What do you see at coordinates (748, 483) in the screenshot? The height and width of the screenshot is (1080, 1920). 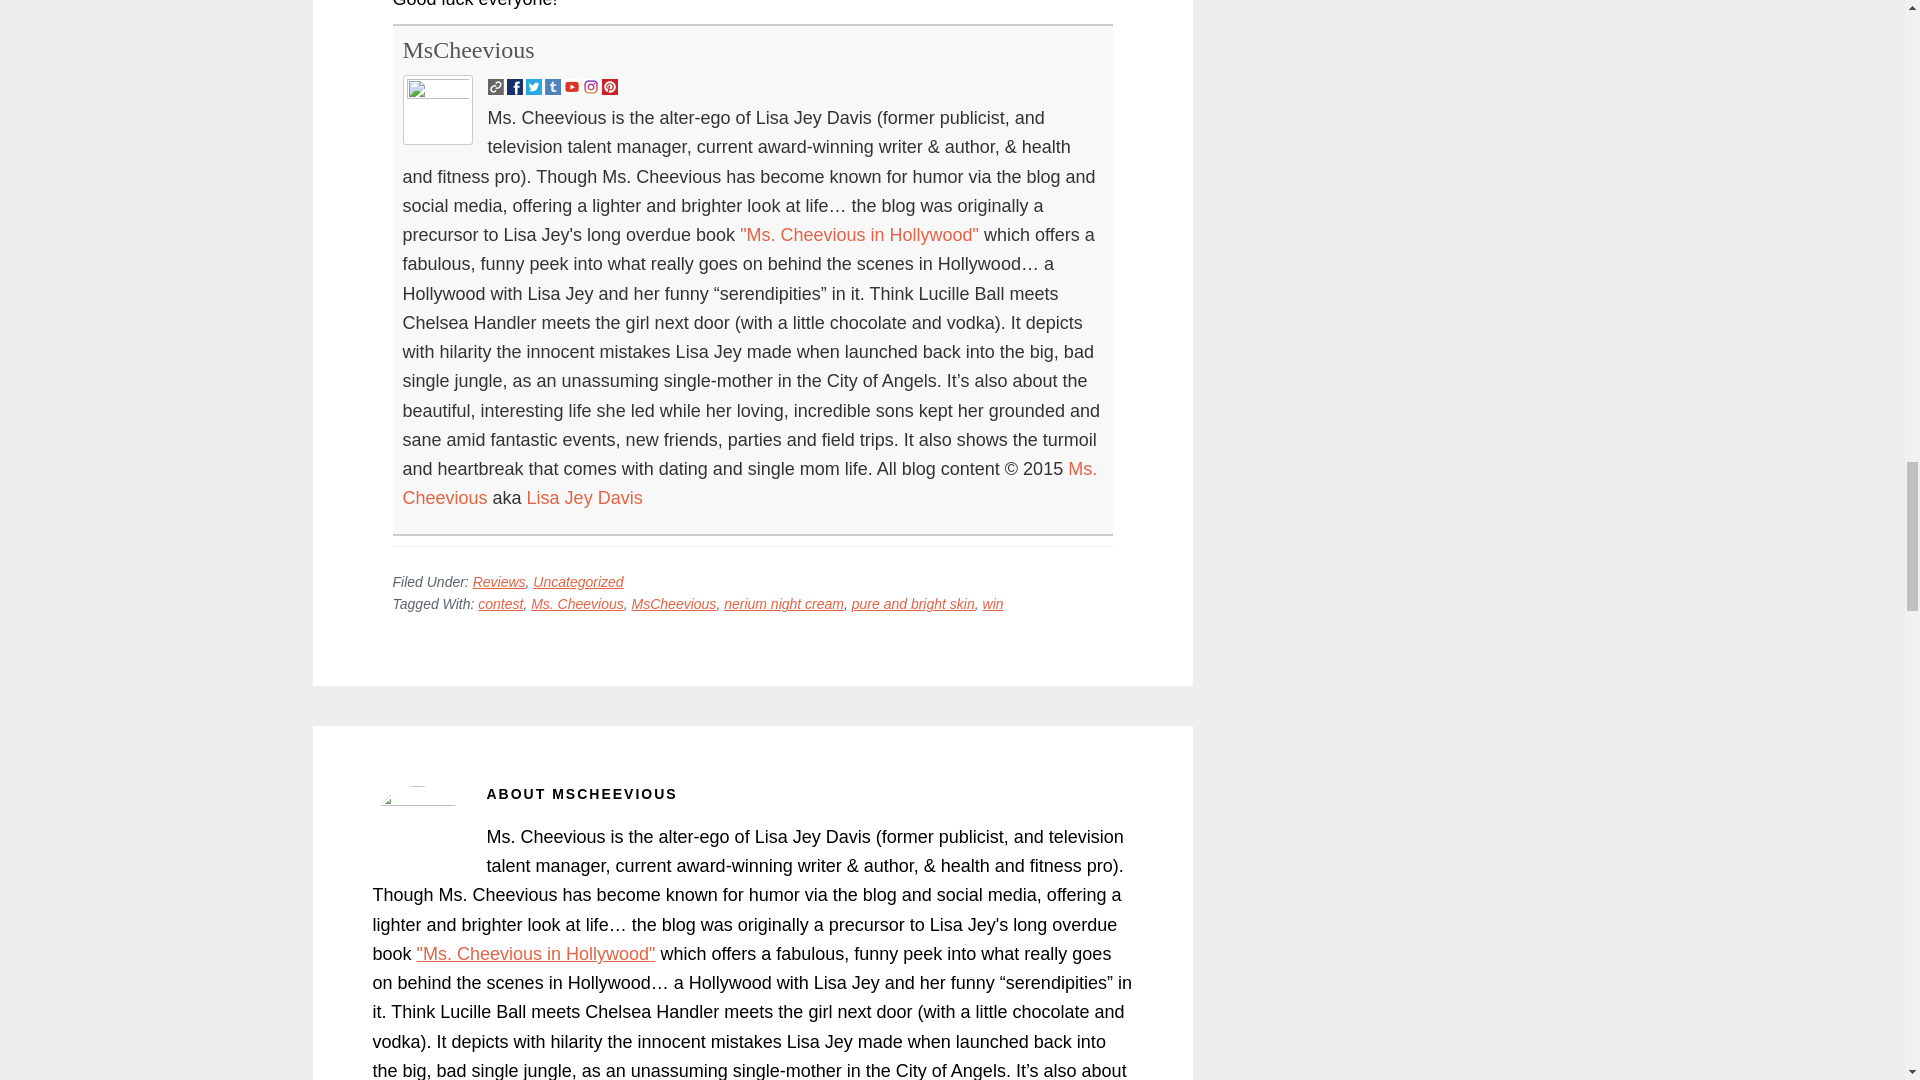 I see `Ms. Cheevious` at bounding box center [748, 483].